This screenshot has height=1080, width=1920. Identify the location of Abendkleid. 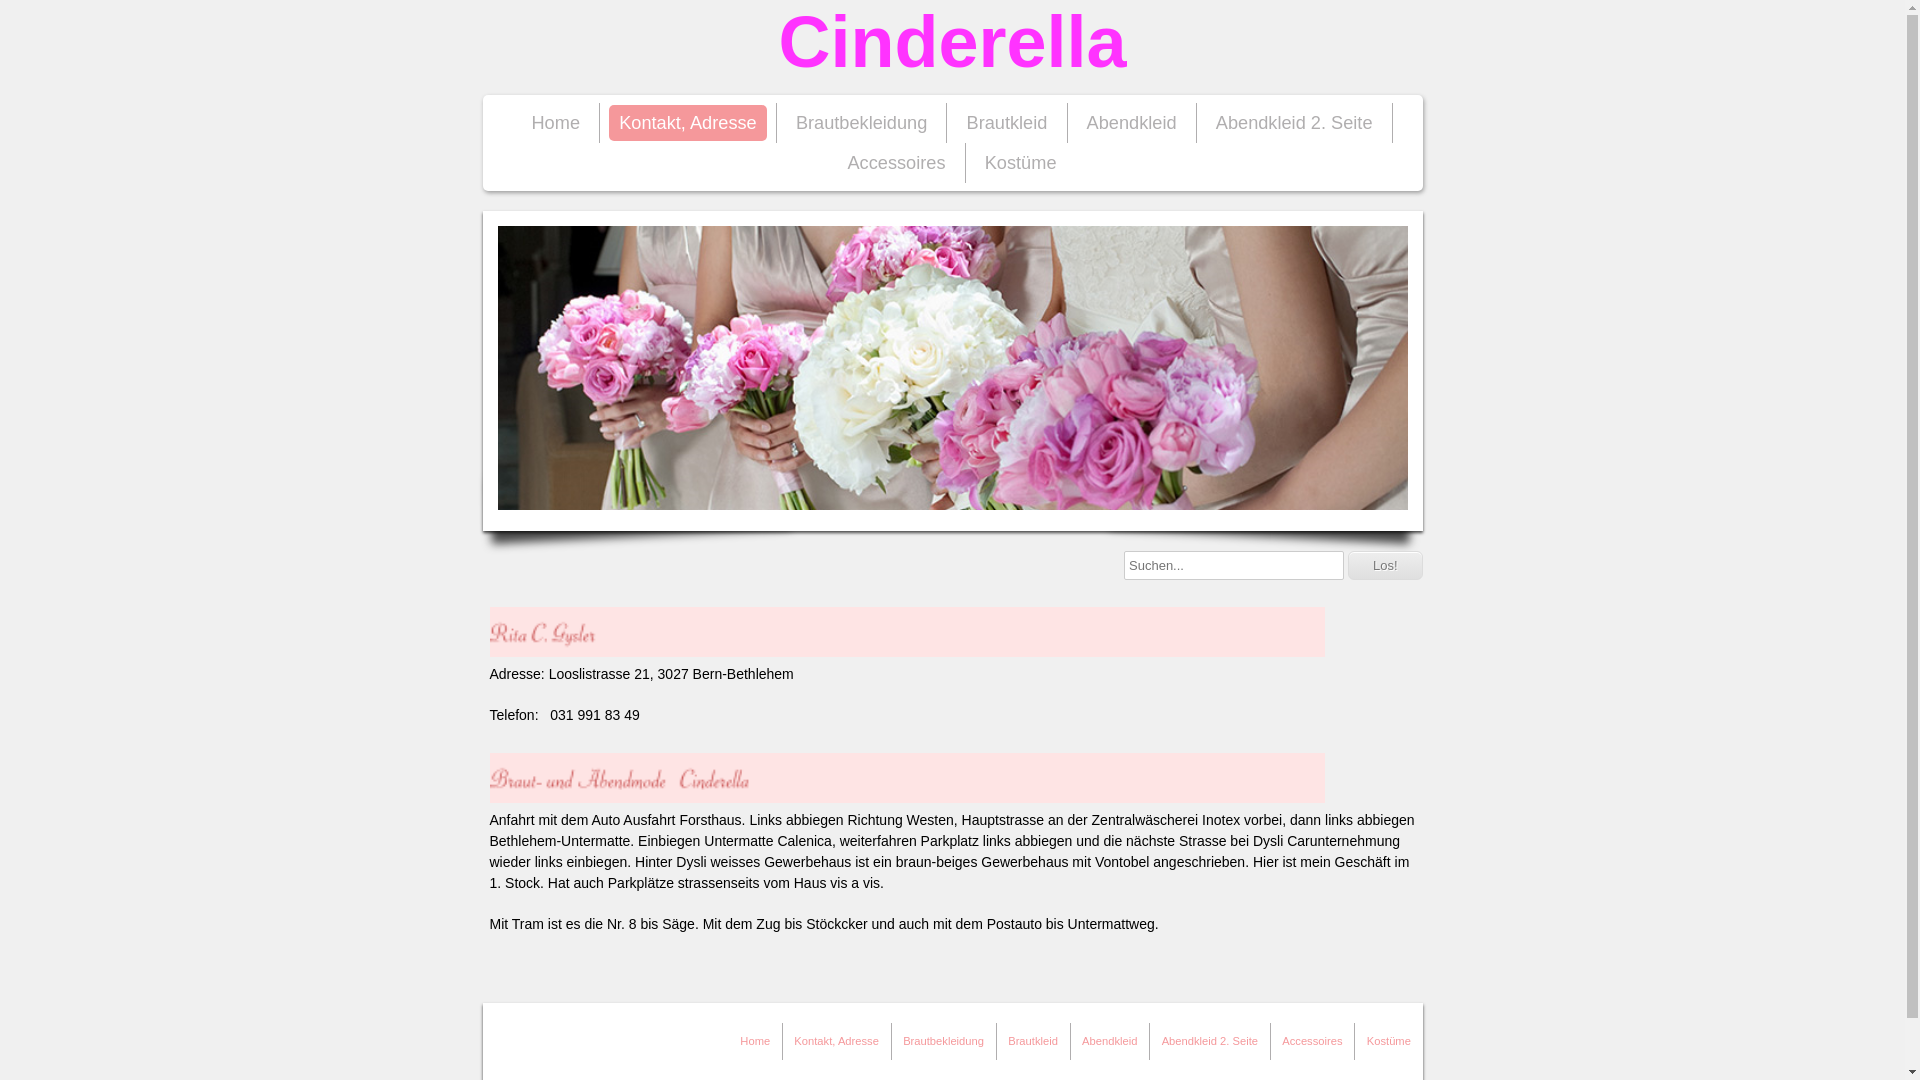
(1110, 1042).